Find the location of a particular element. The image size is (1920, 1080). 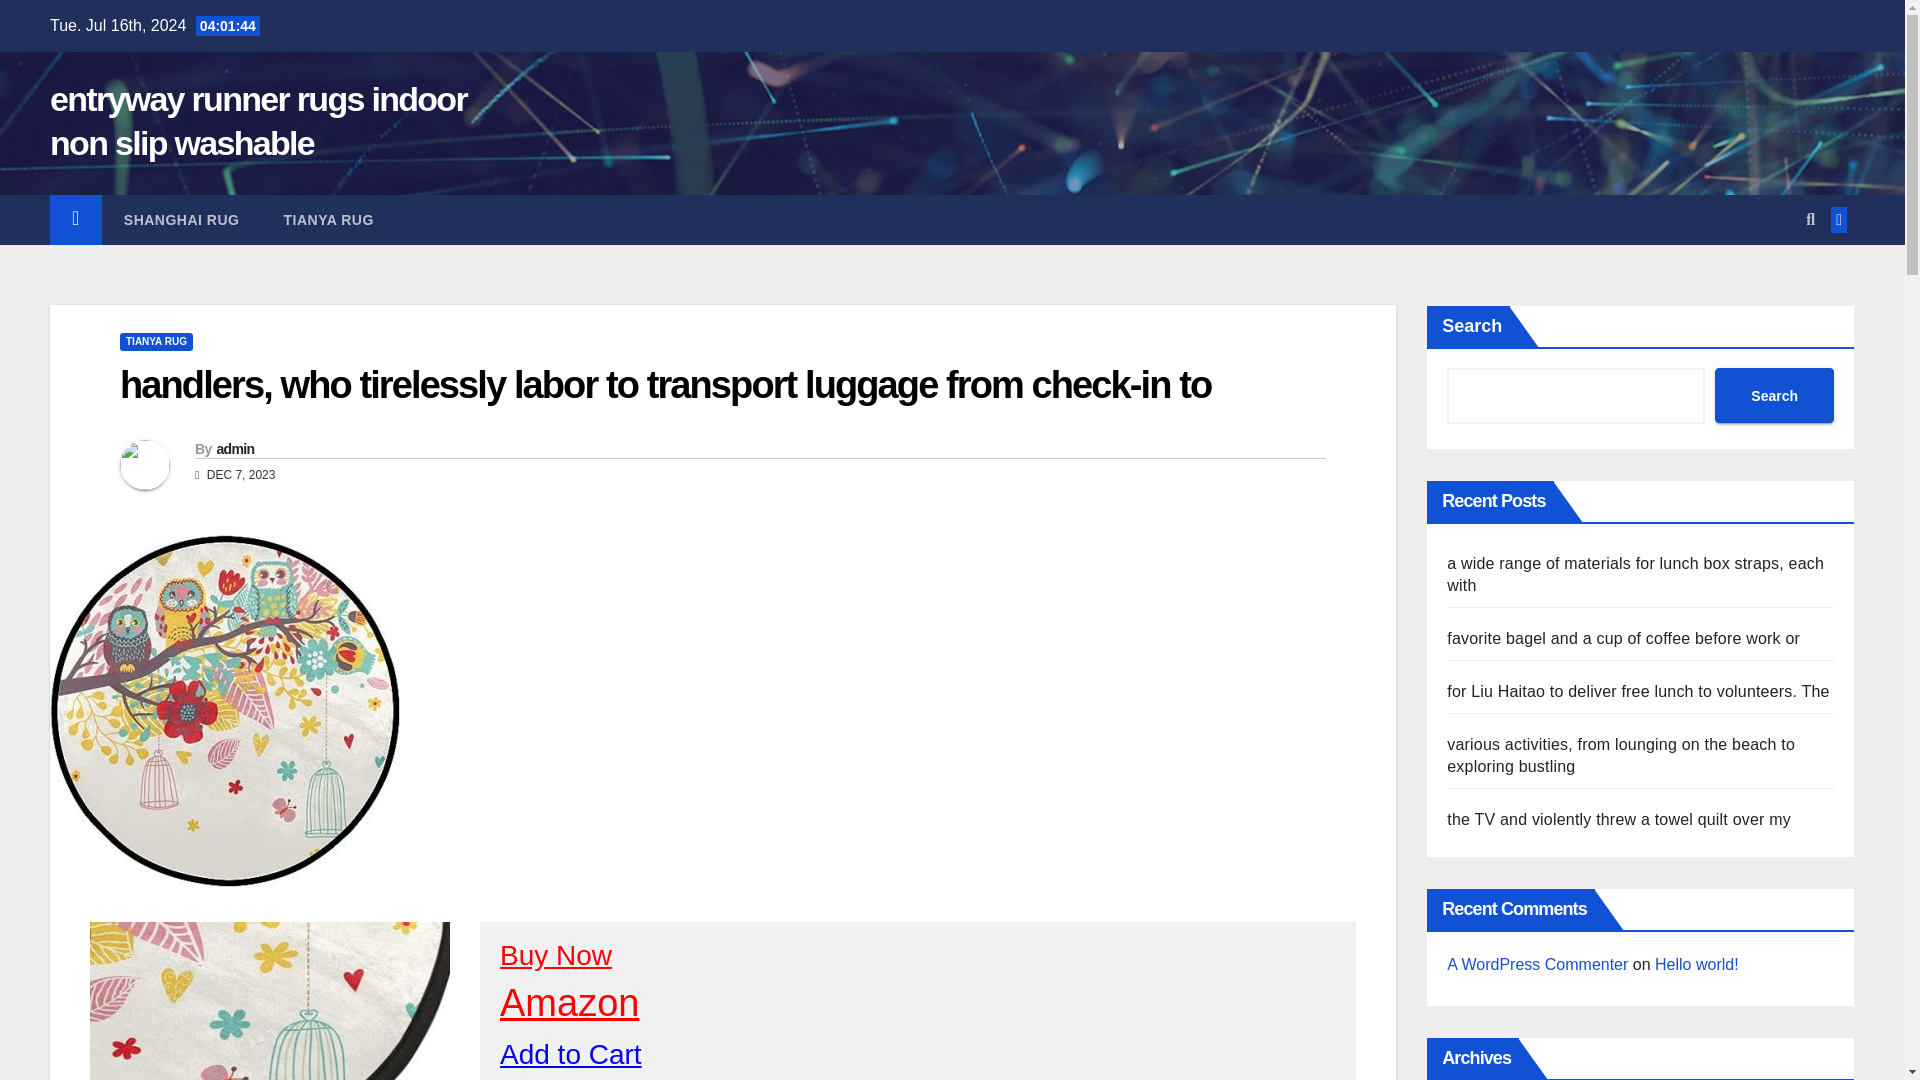

SHANGHAI RUG is located at coordinates (181, 220).